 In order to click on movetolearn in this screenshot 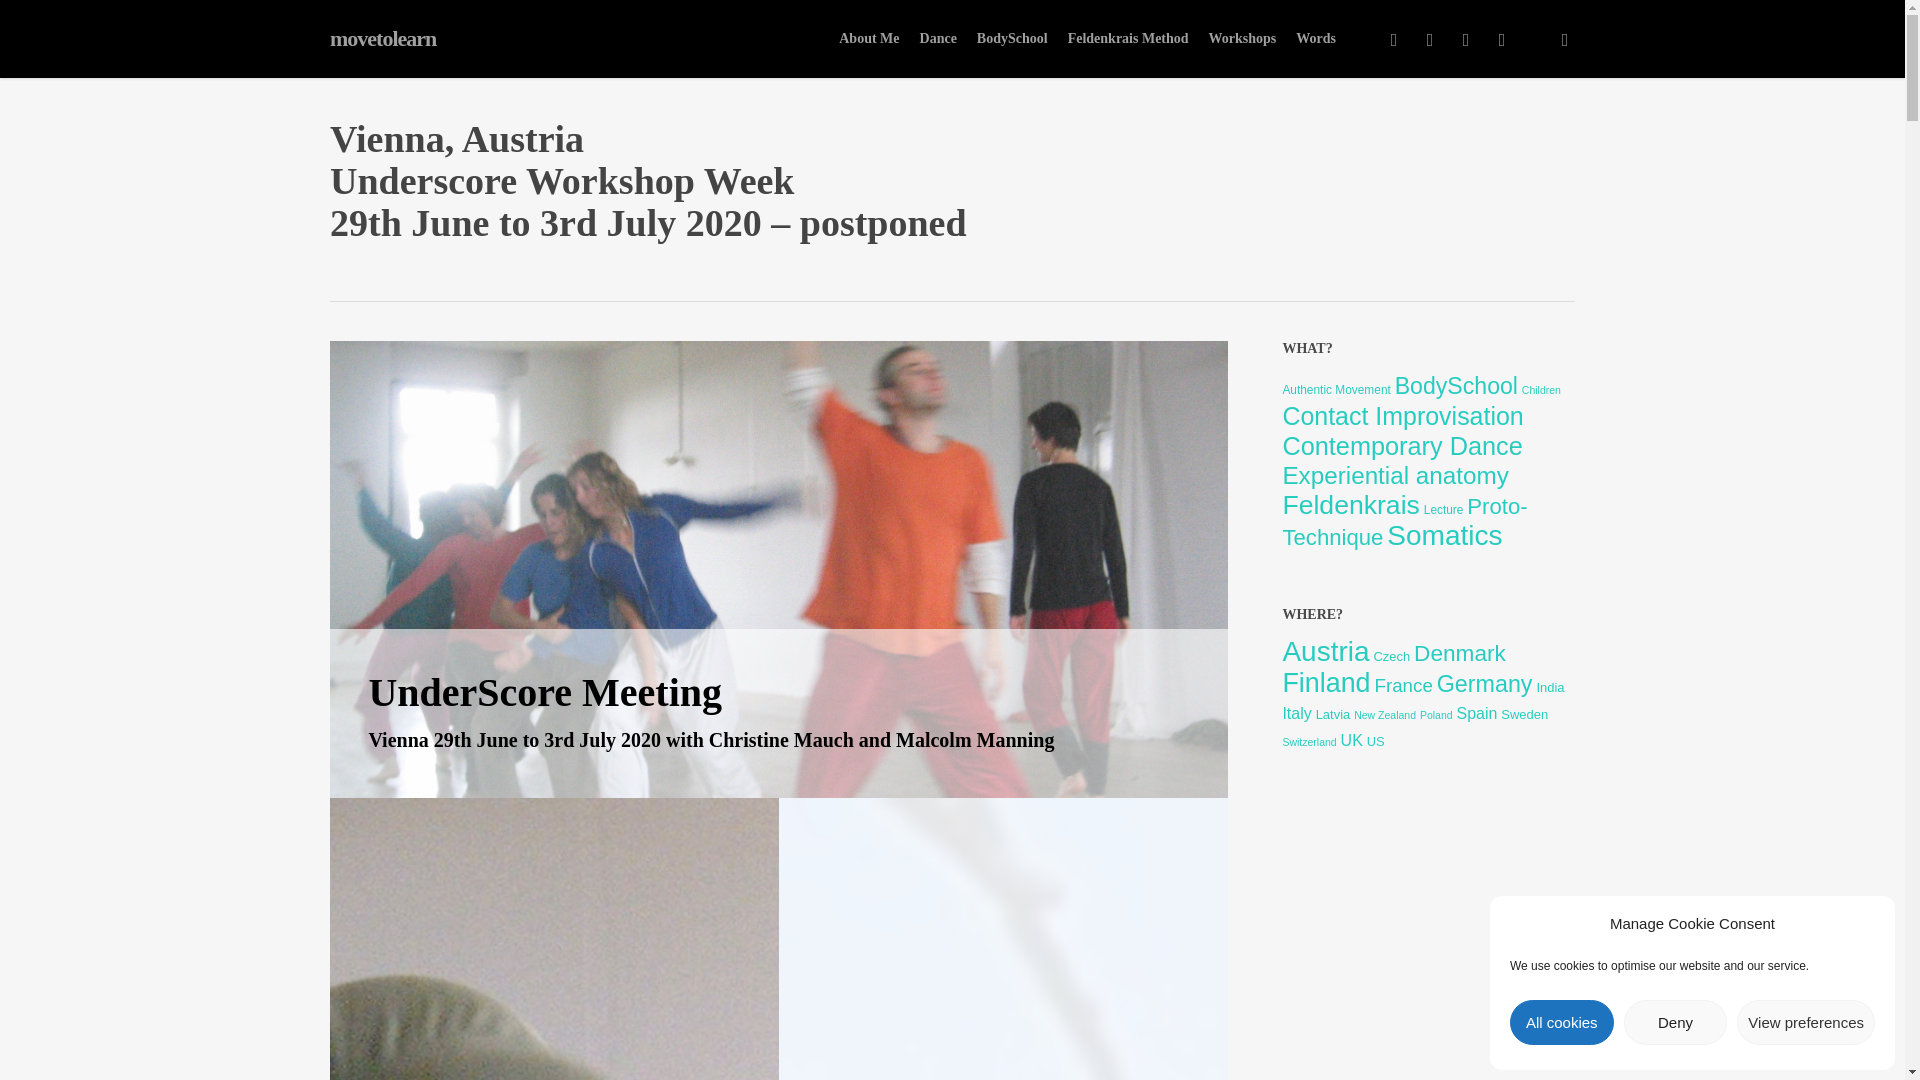, I will do `click(382, 38)`.